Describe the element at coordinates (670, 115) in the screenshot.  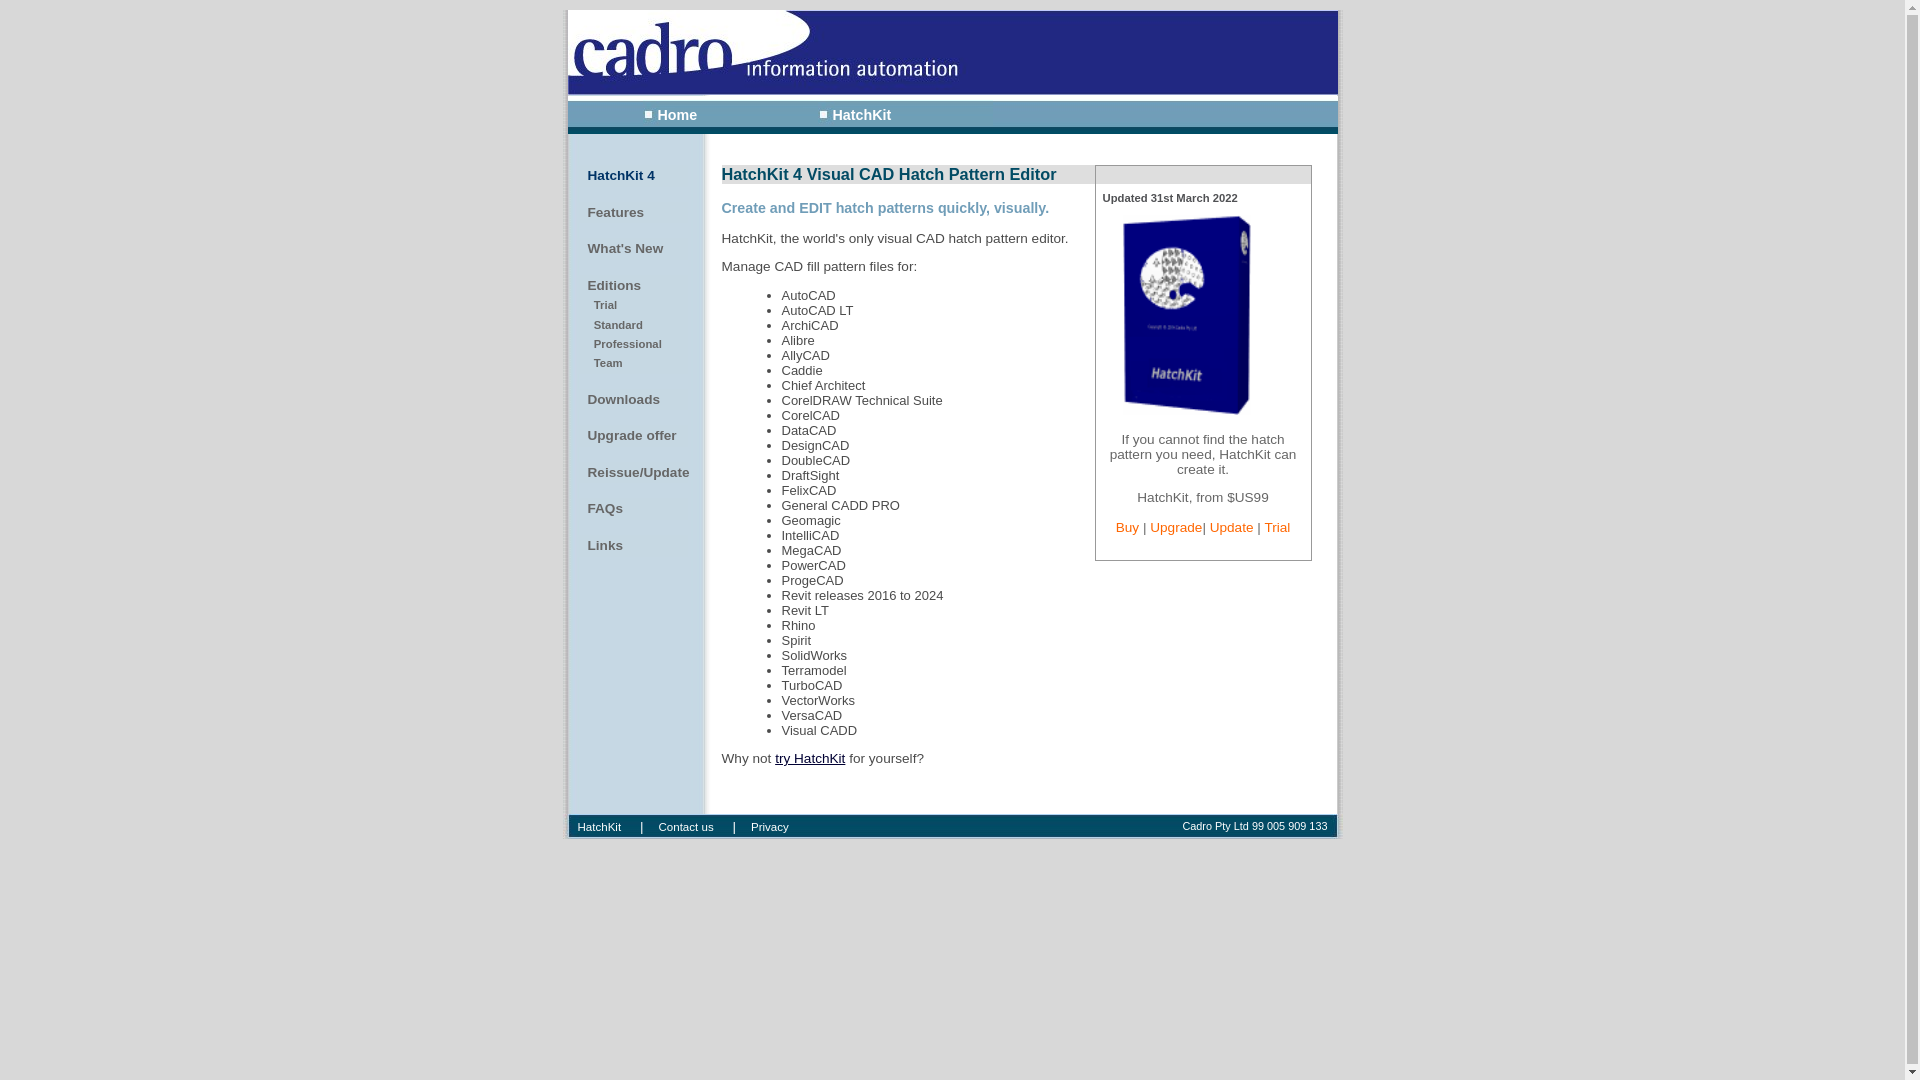
I see `Home` at that location.